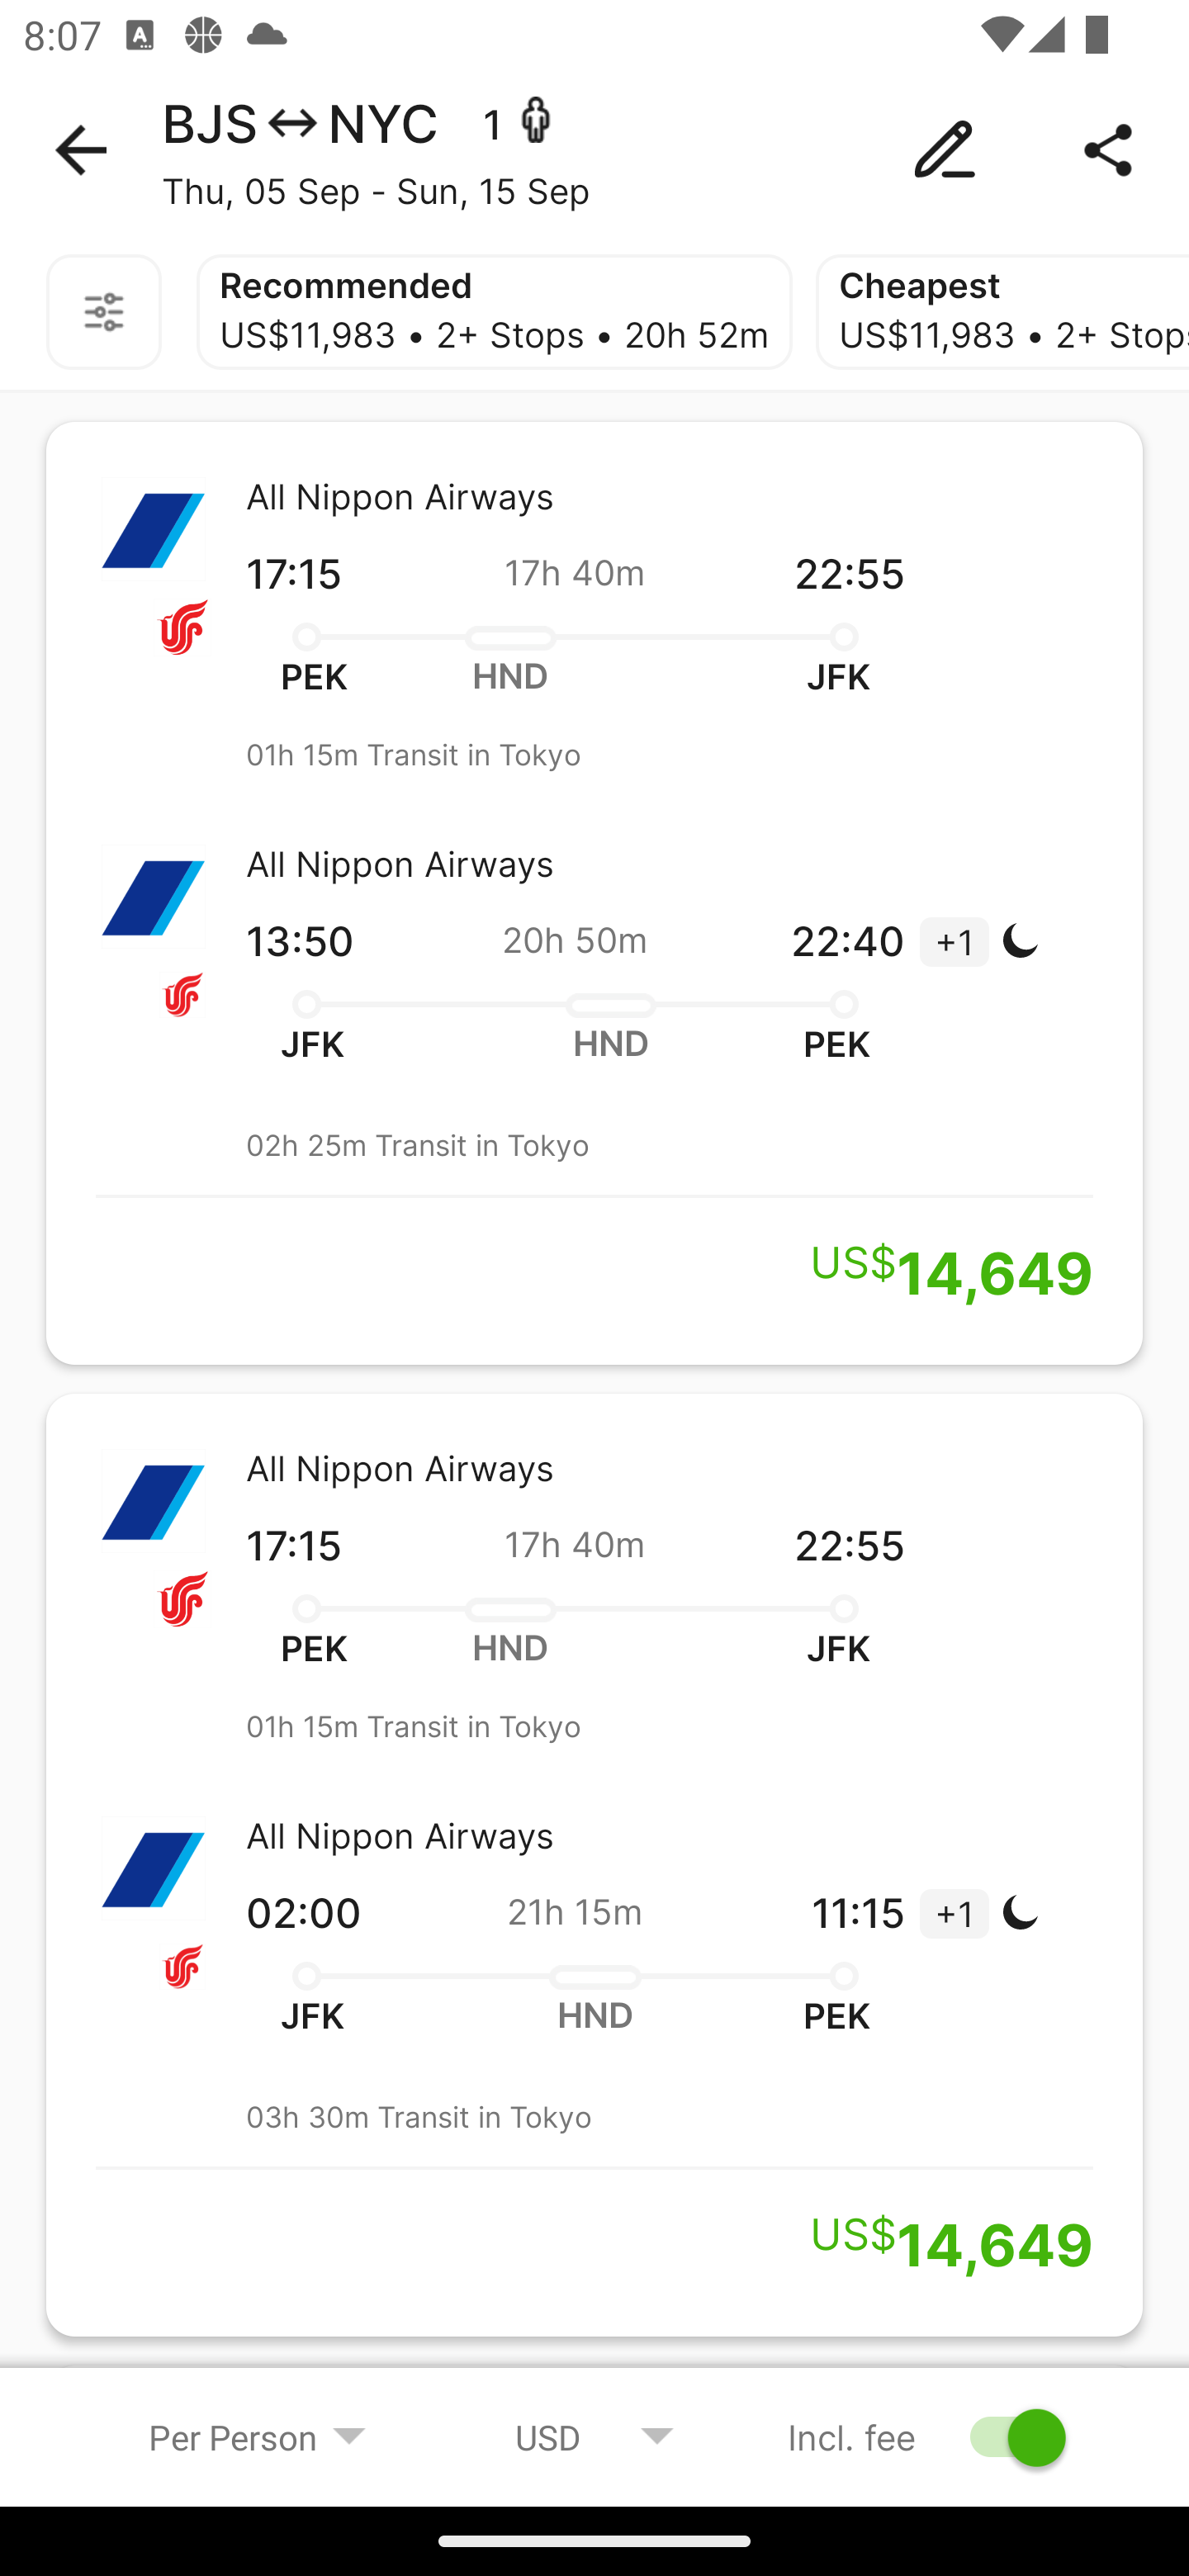 The image size is (1189, 2576). What do you see at coordinates (1002, 312) in the screenshot?
I see `Cheapest US$11,983 • 2+ Stops • 34h 32m` at bounding box center [1002, 312].